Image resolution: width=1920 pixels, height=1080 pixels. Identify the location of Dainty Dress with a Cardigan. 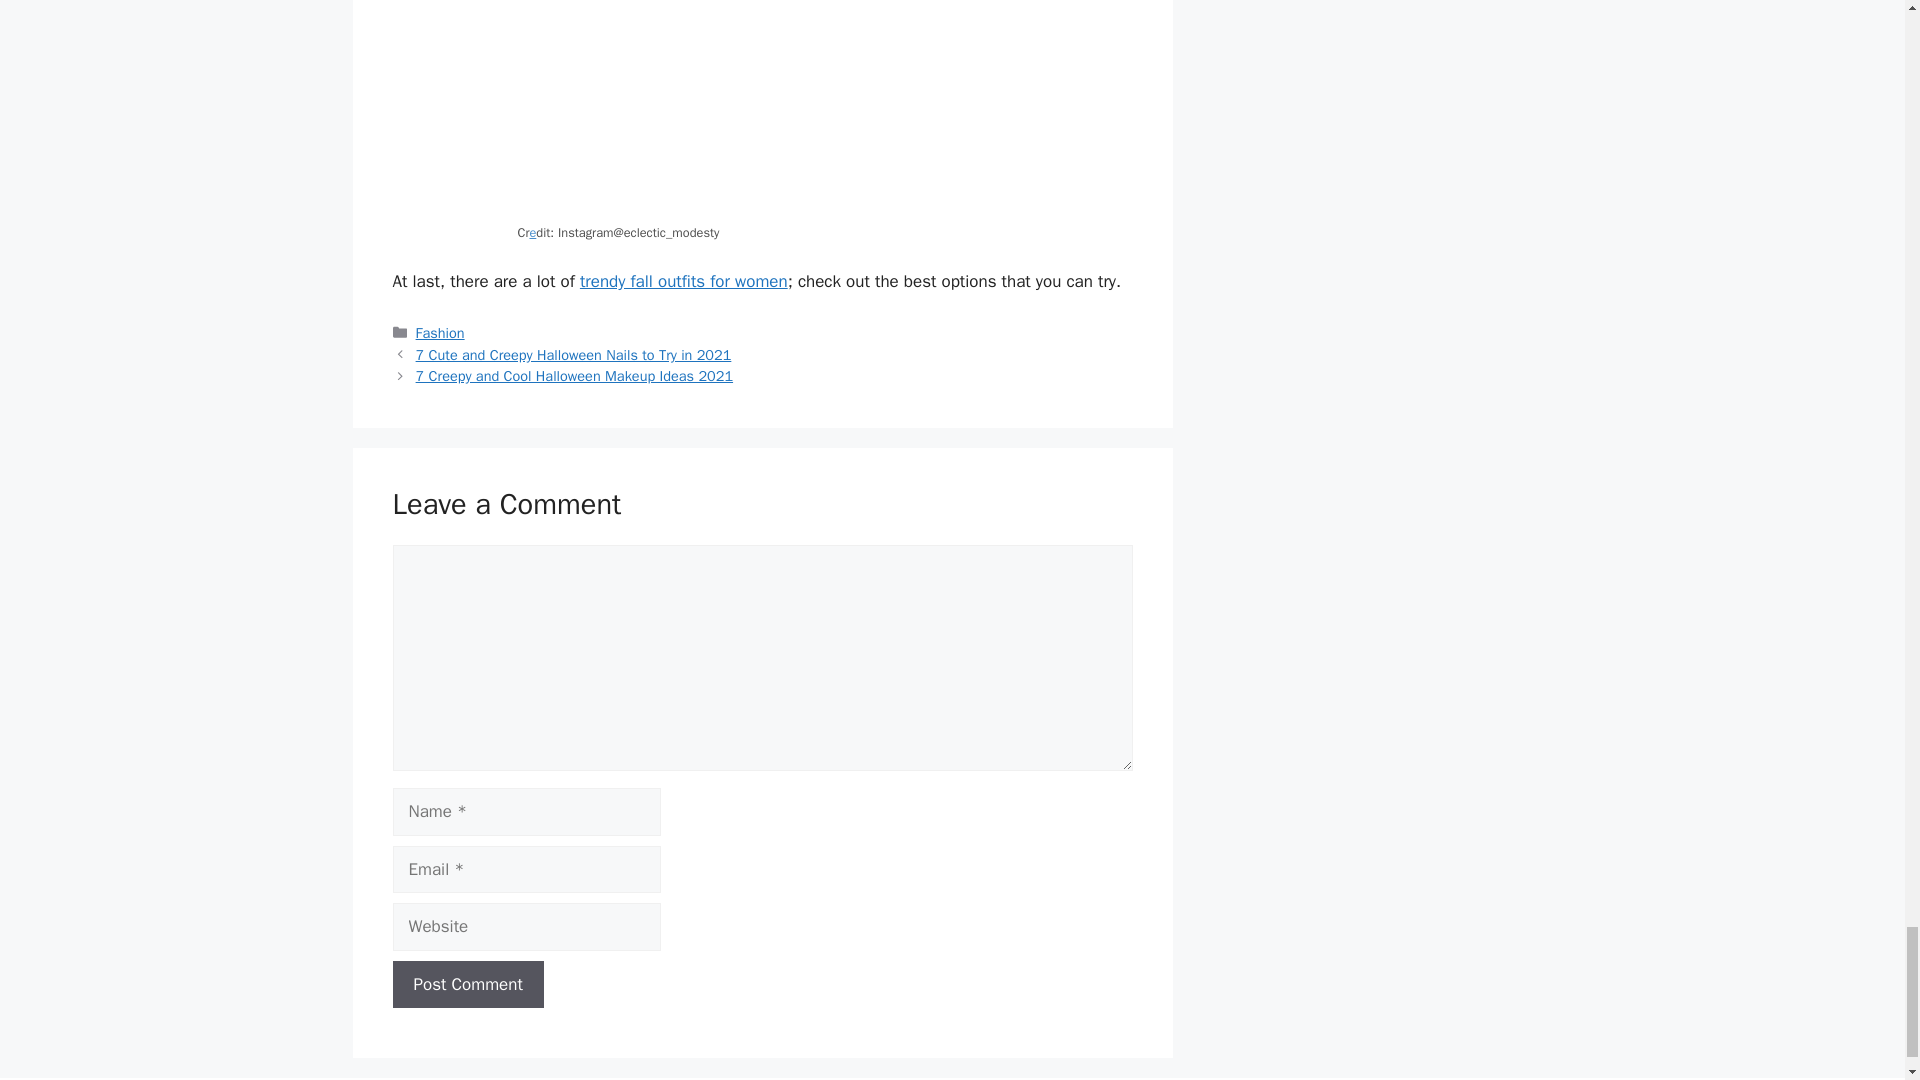
(763, 110).